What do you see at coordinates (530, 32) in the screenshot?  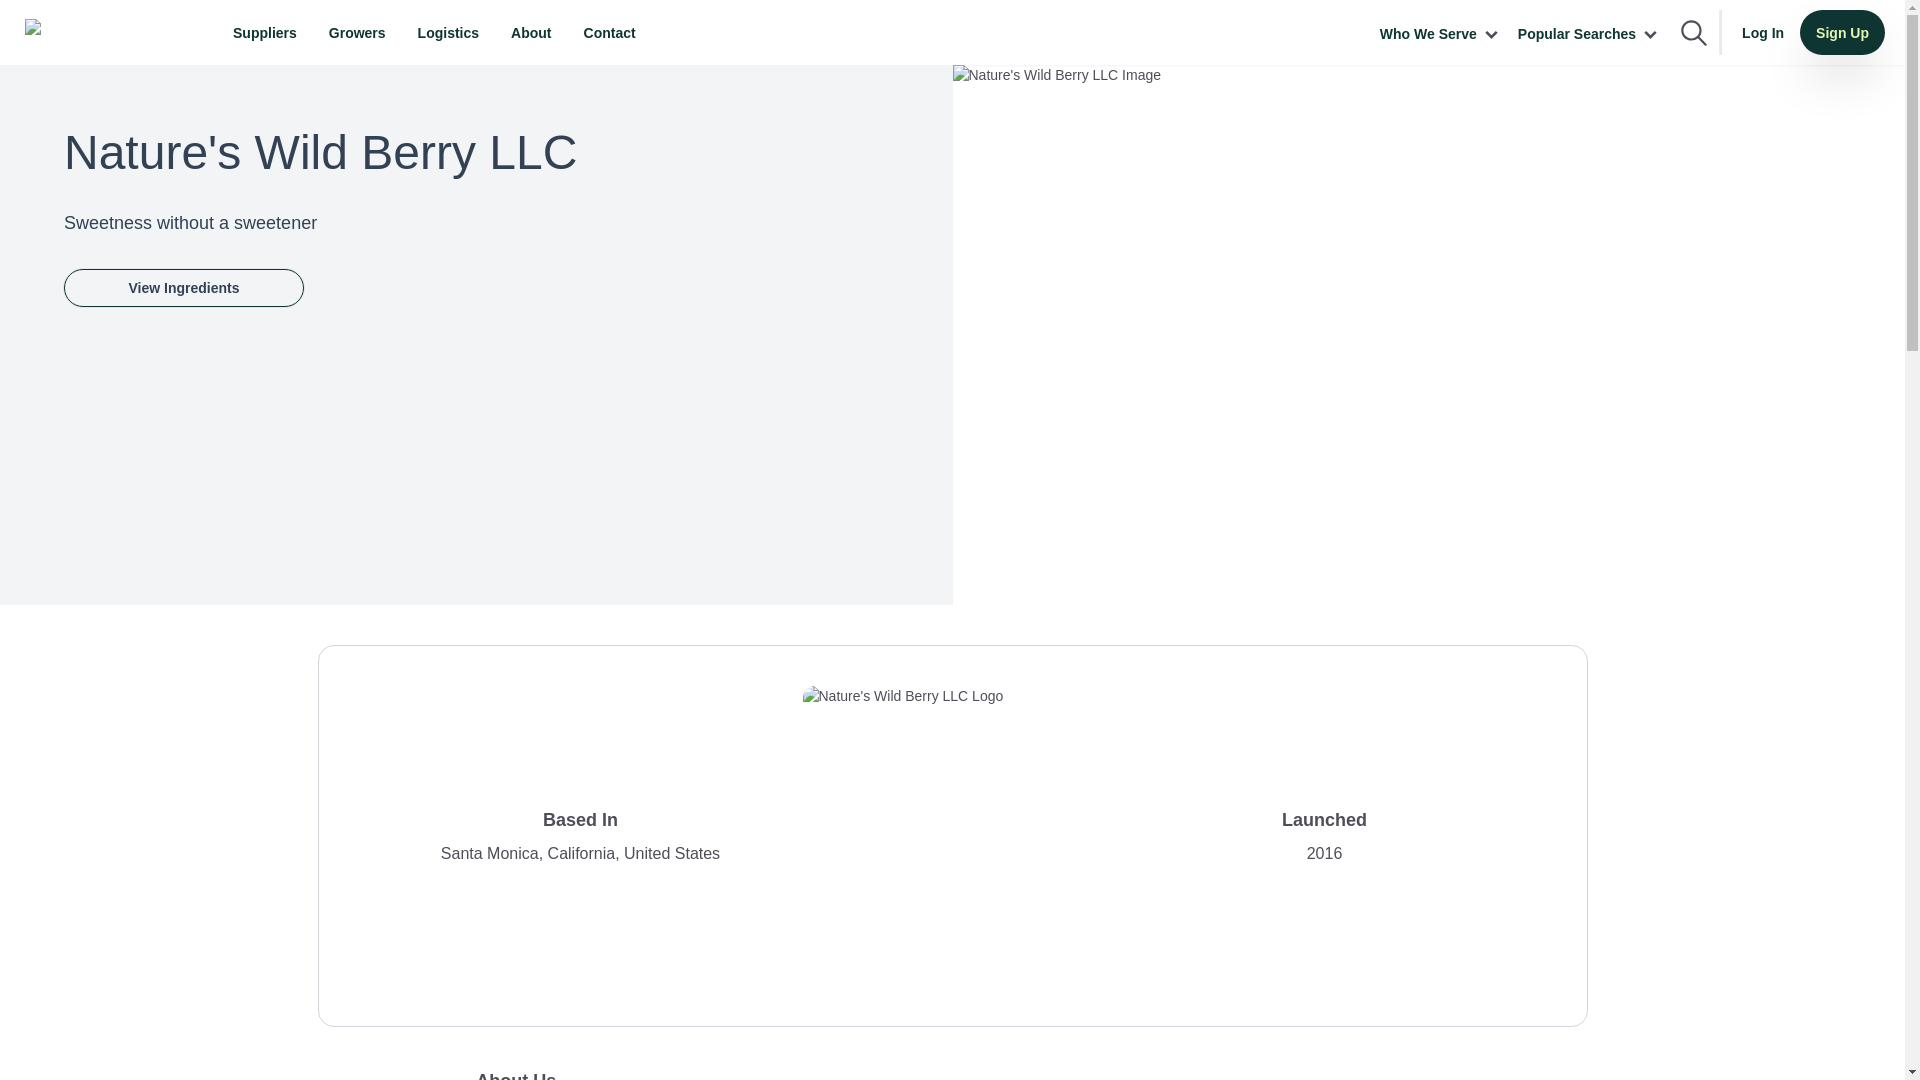 I see `About` at bounding box center [530, 32].